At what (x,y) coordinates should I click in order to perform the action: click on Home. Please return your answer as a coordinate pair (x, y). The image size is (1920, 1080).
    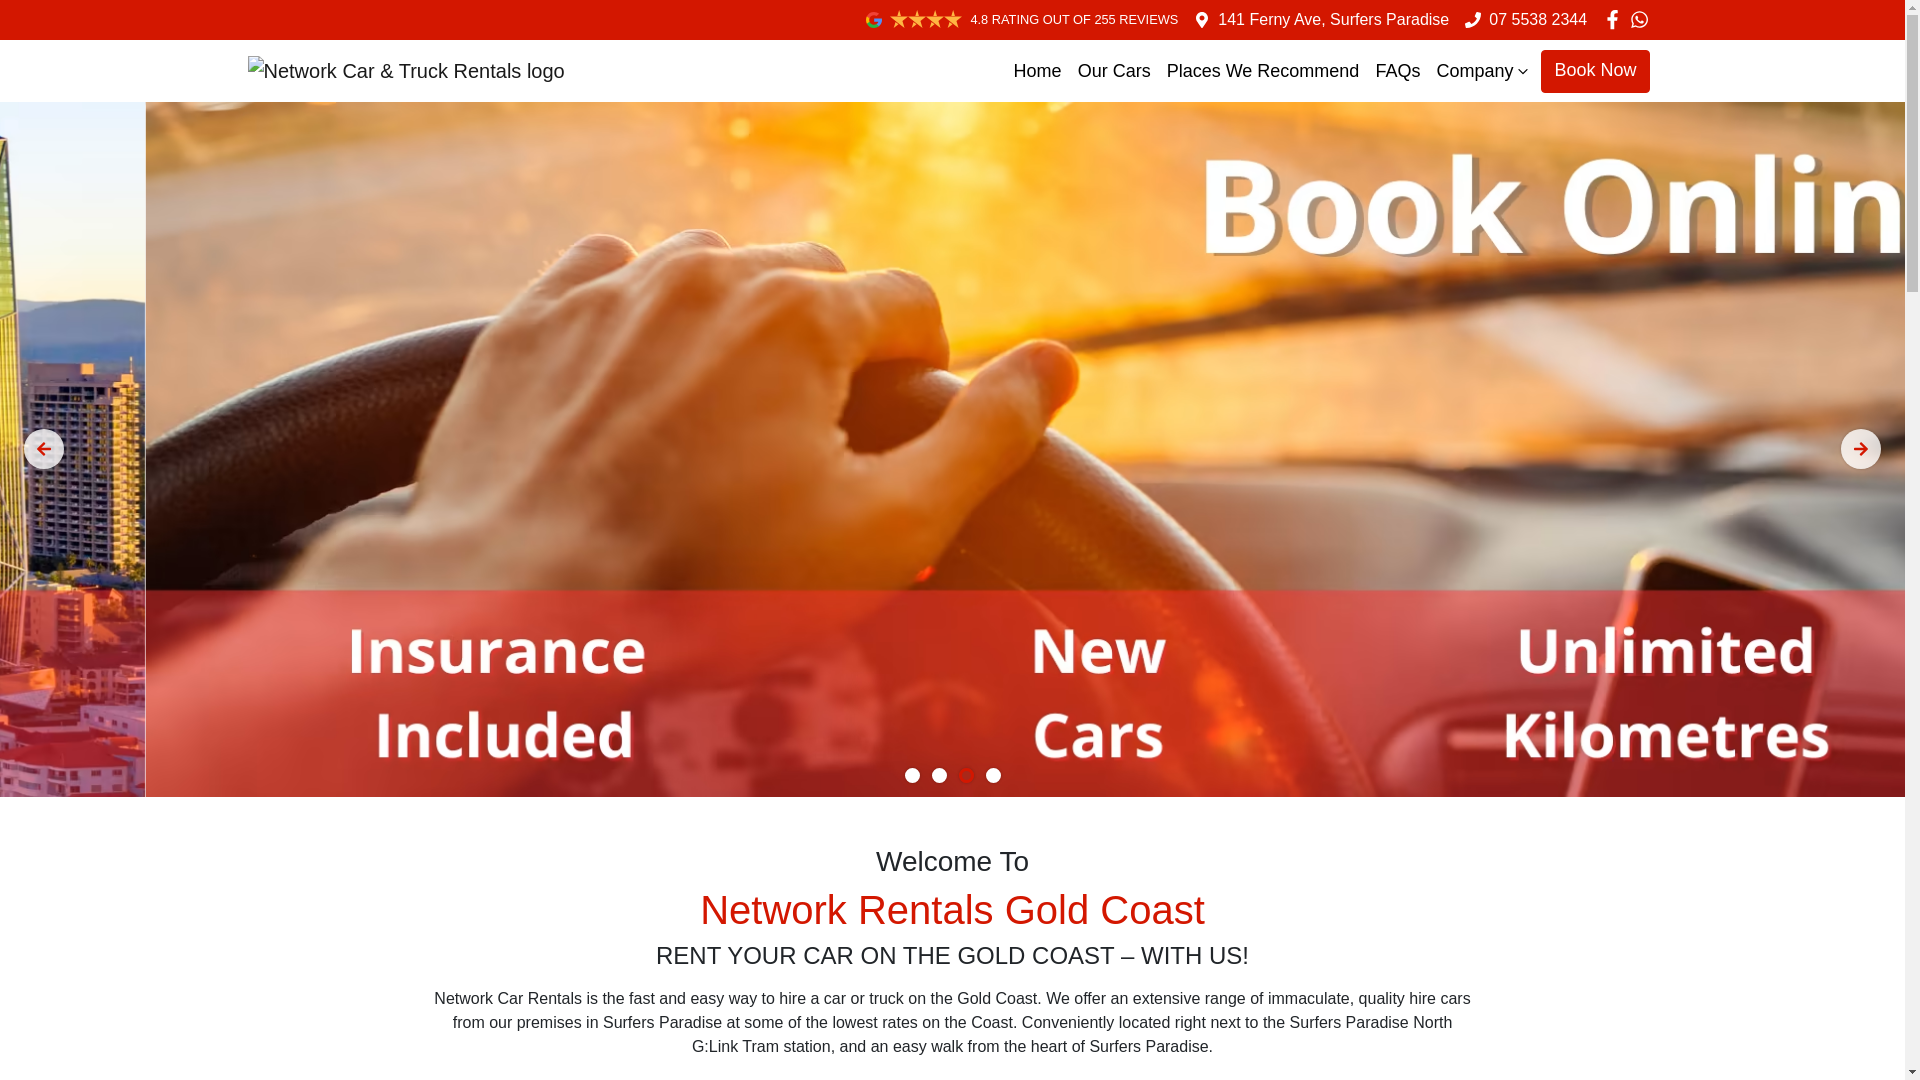
    Looking at the image, I should click on (1038, 72).